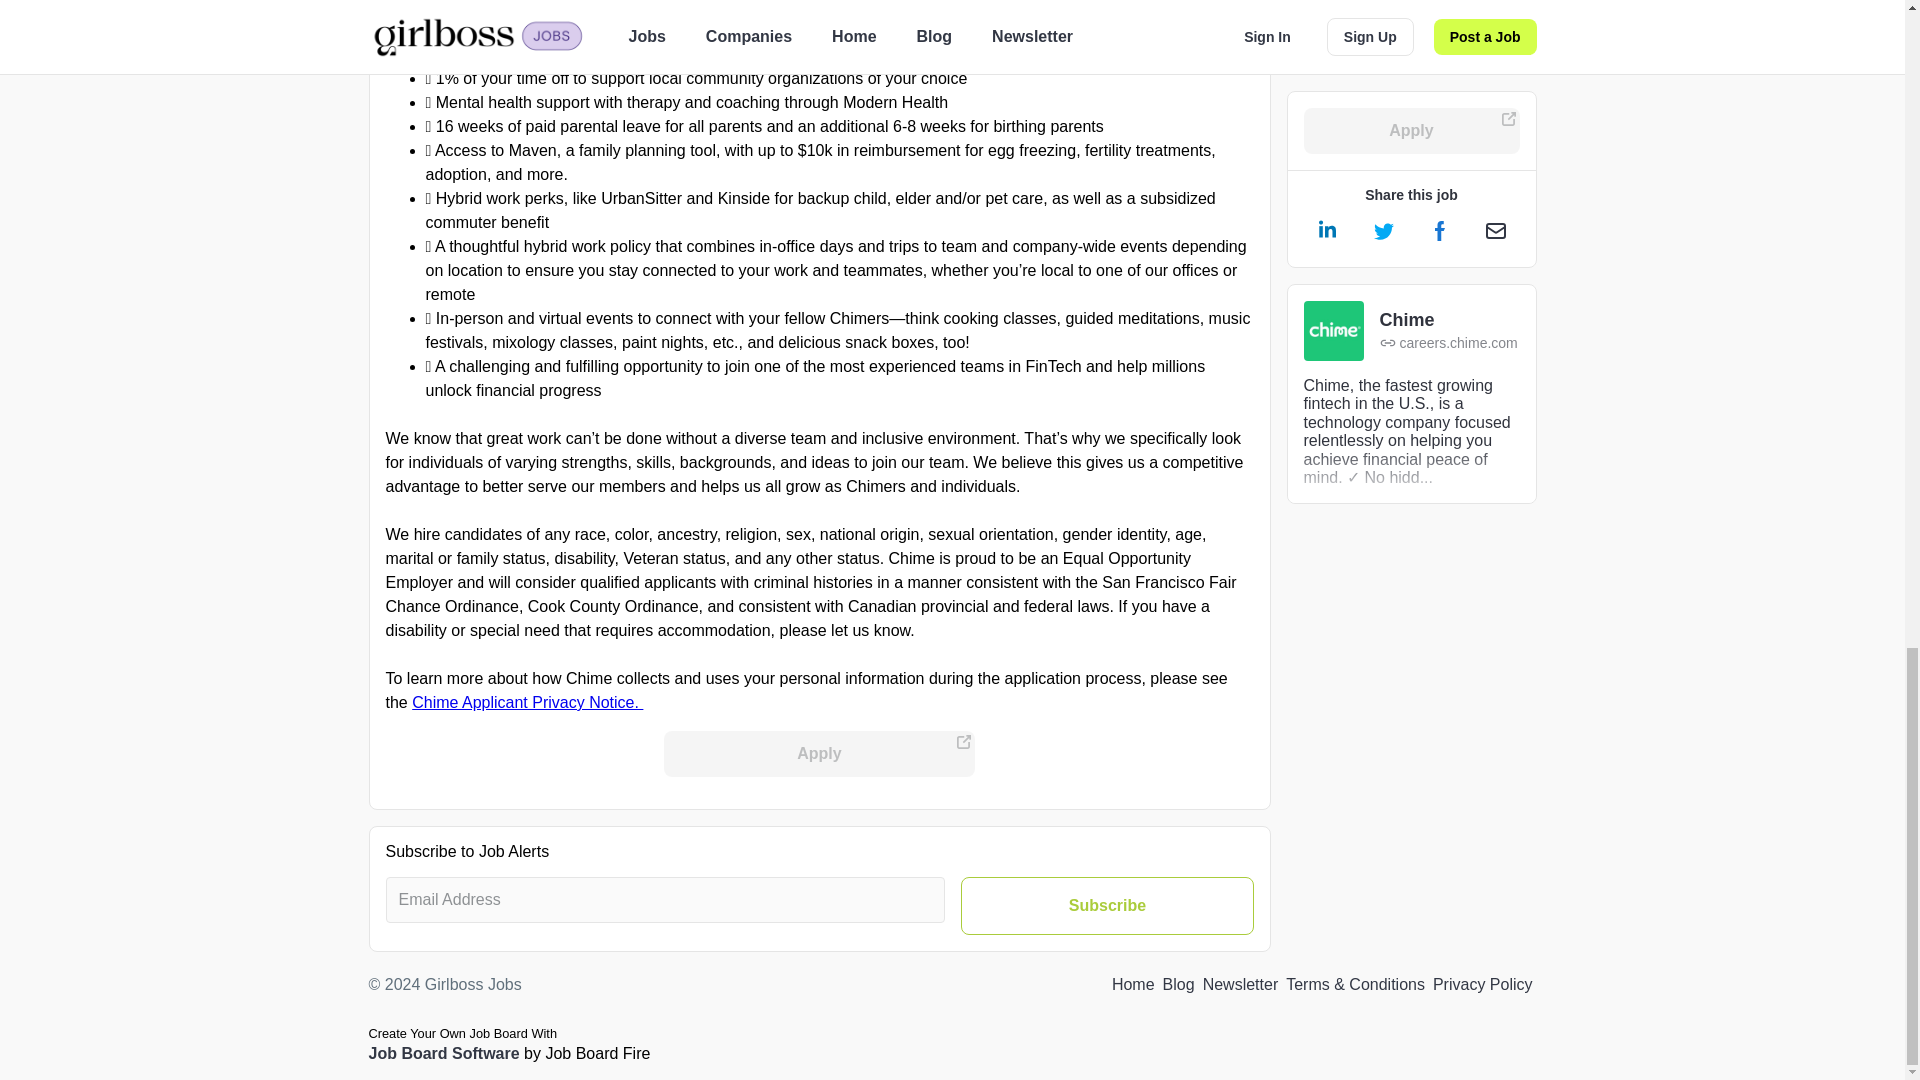 This screenshot has width=1920, height=1080. What do you see at coordinates (820, 754) in the screenshot?
I see `Apply` at bounding box center [820, 754].